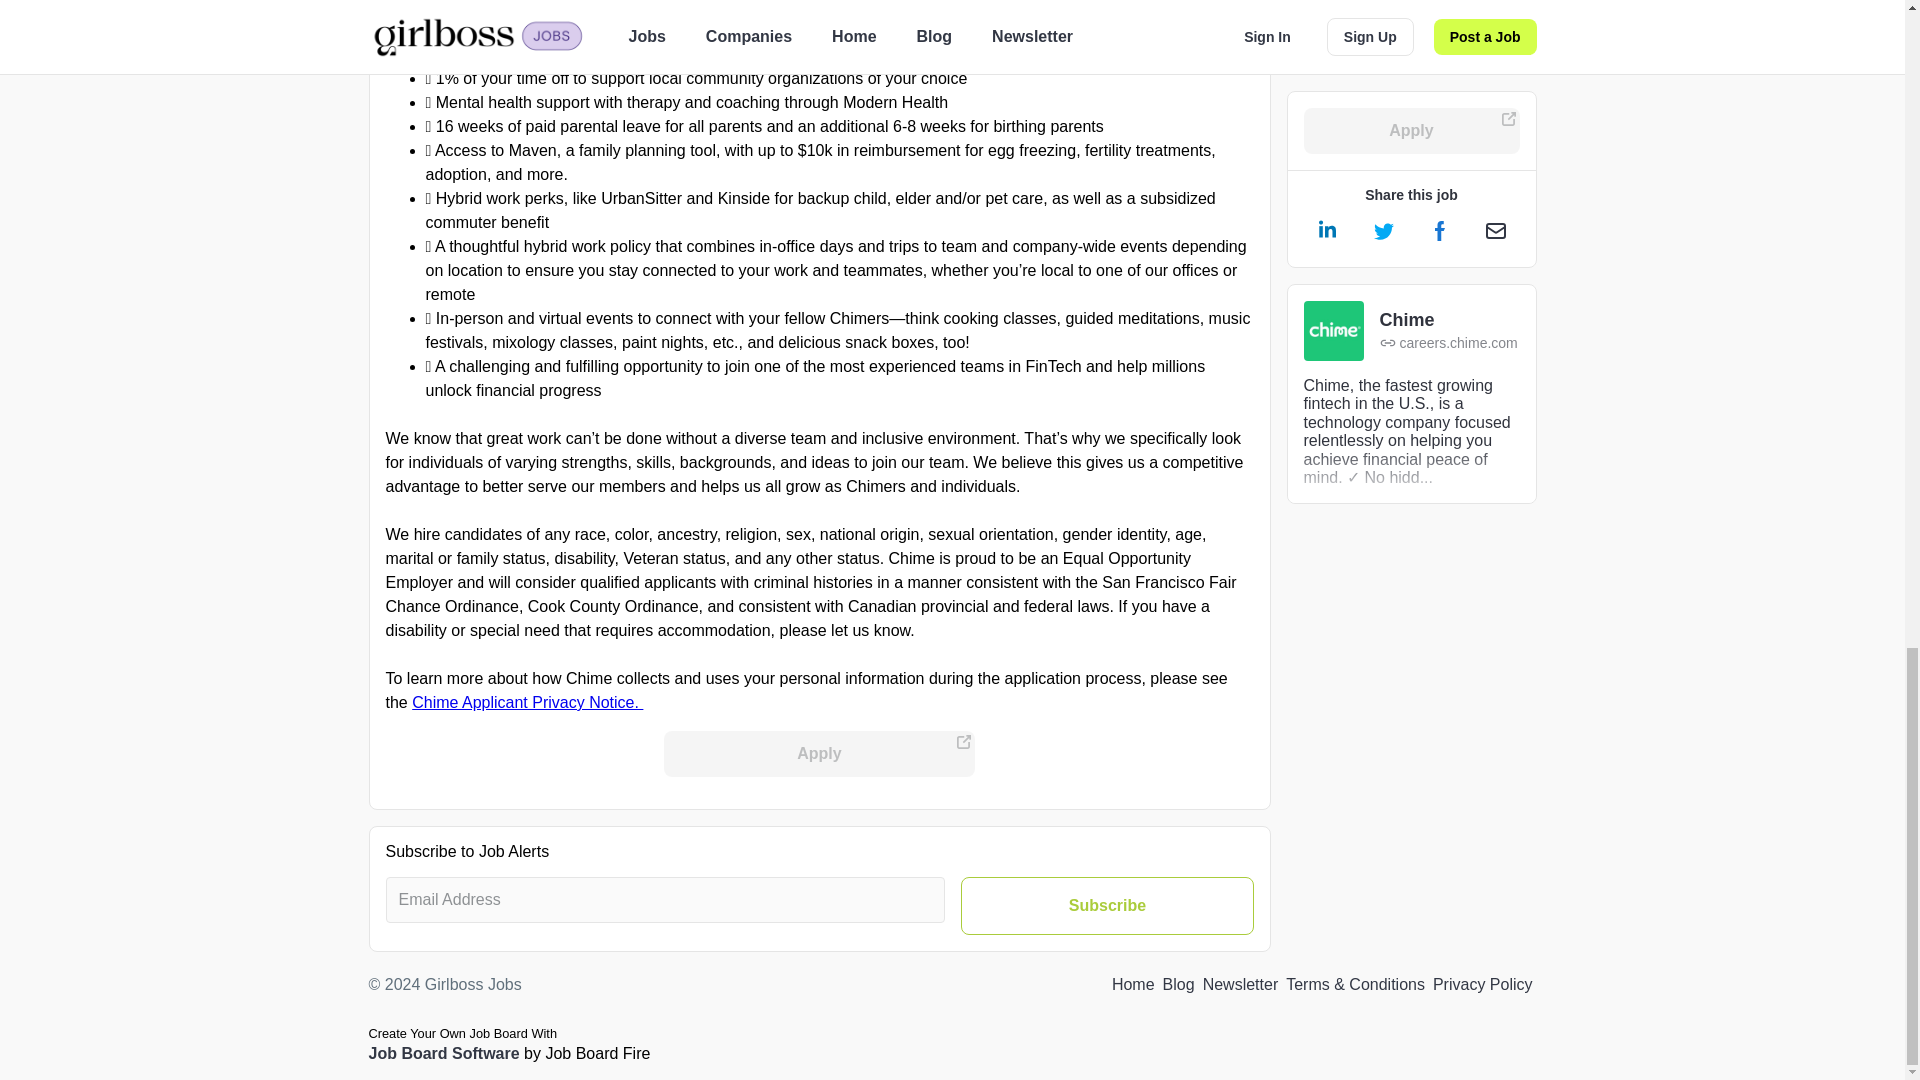 This screenshot has width=1920, height=1080. What do you see at coordinates (820, 754) in the screenshot?
I see `Apply` at bounding box center [820, 754].